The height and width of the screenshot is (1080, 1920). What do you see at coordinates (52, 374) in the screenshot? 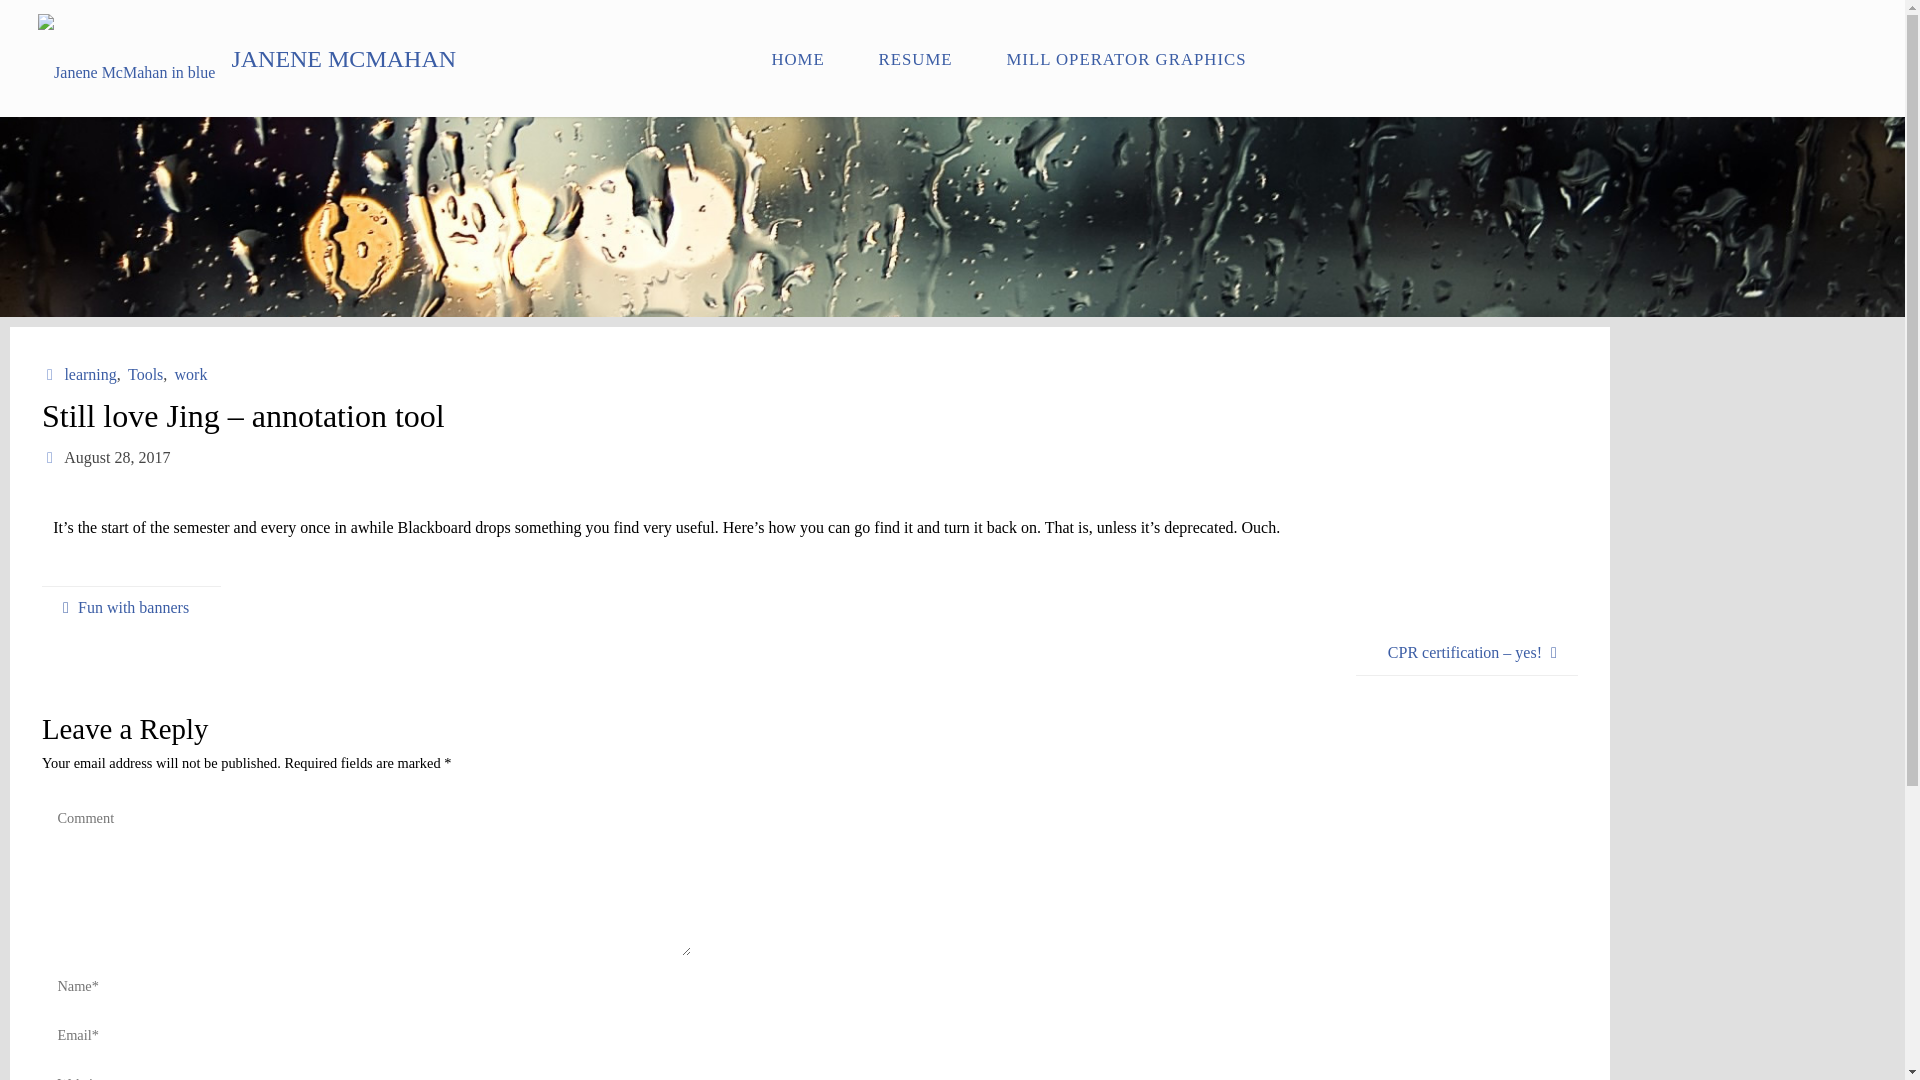
I see `Categories` at bounding box center [52, 374].